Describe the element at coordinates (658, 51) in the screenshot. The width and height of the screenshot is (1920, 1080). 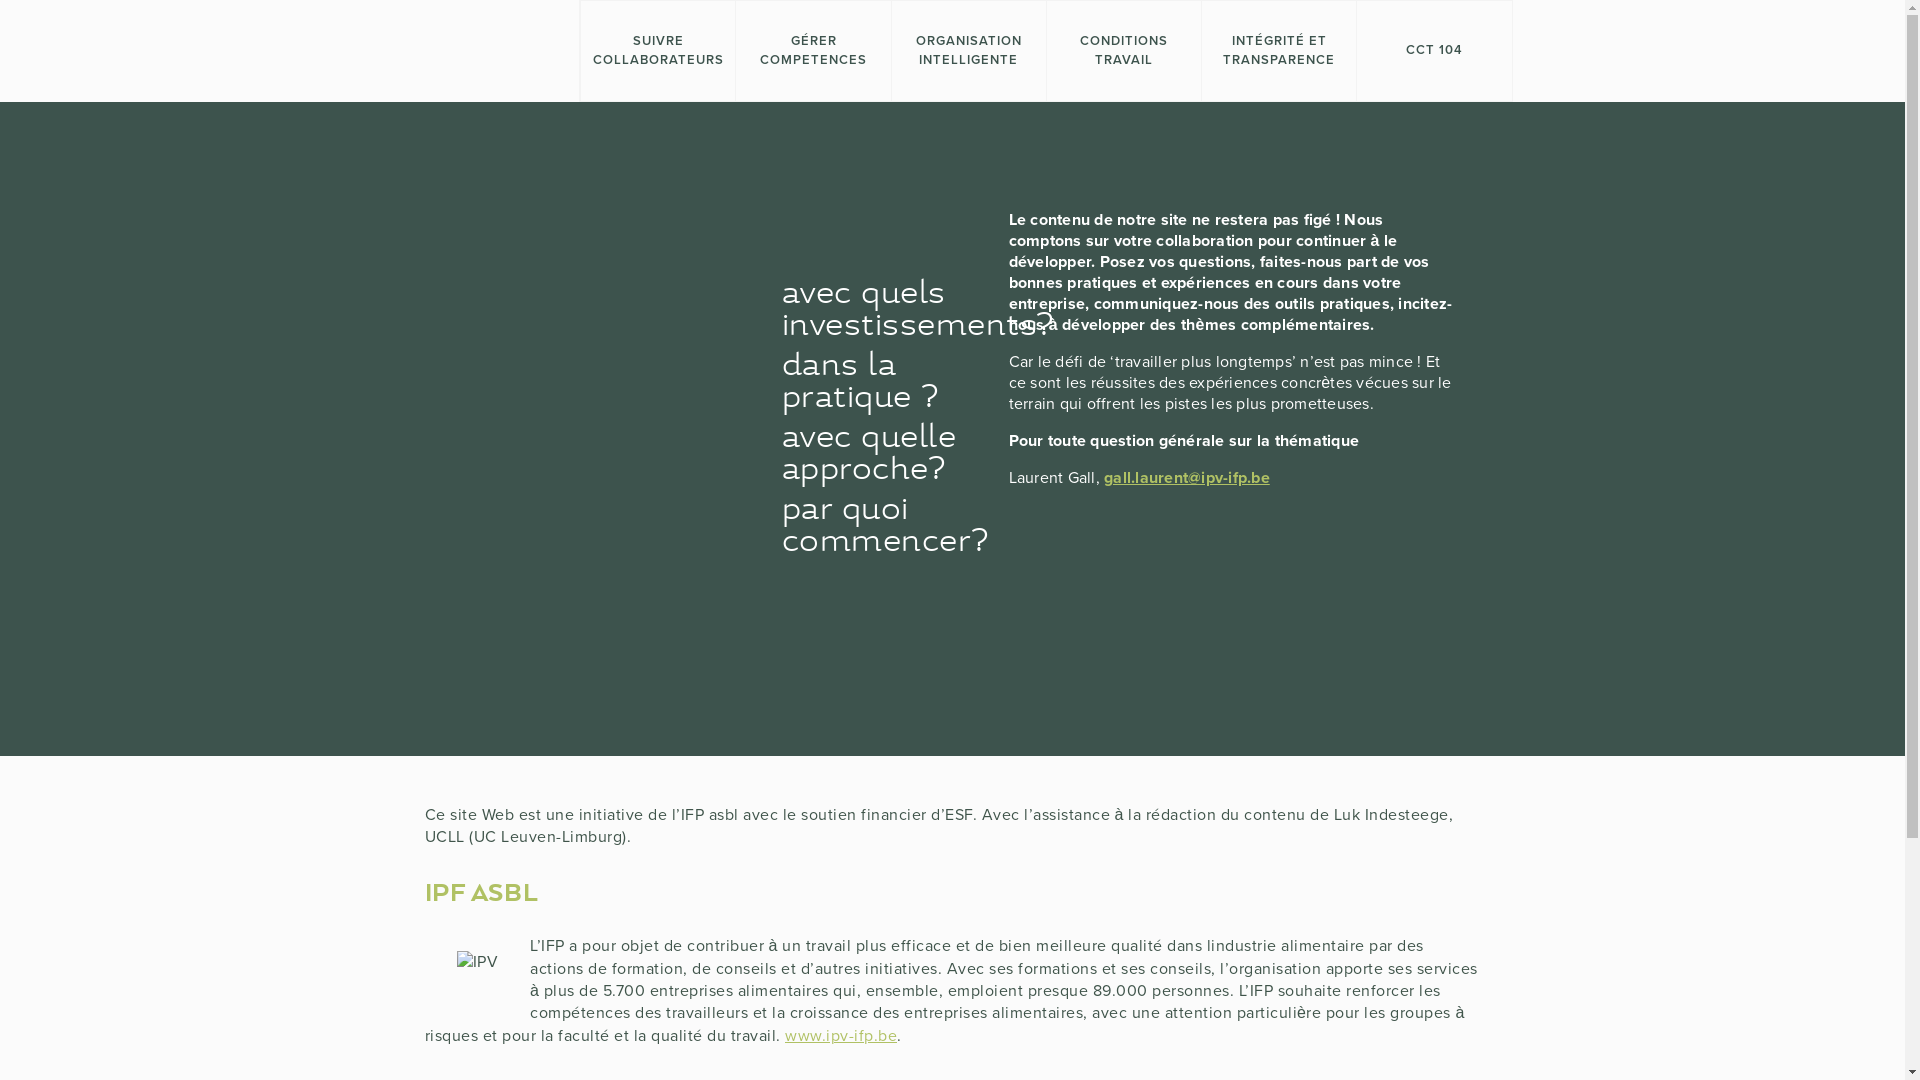
I see `SUIVRE COLLABORATEURS` at that location.